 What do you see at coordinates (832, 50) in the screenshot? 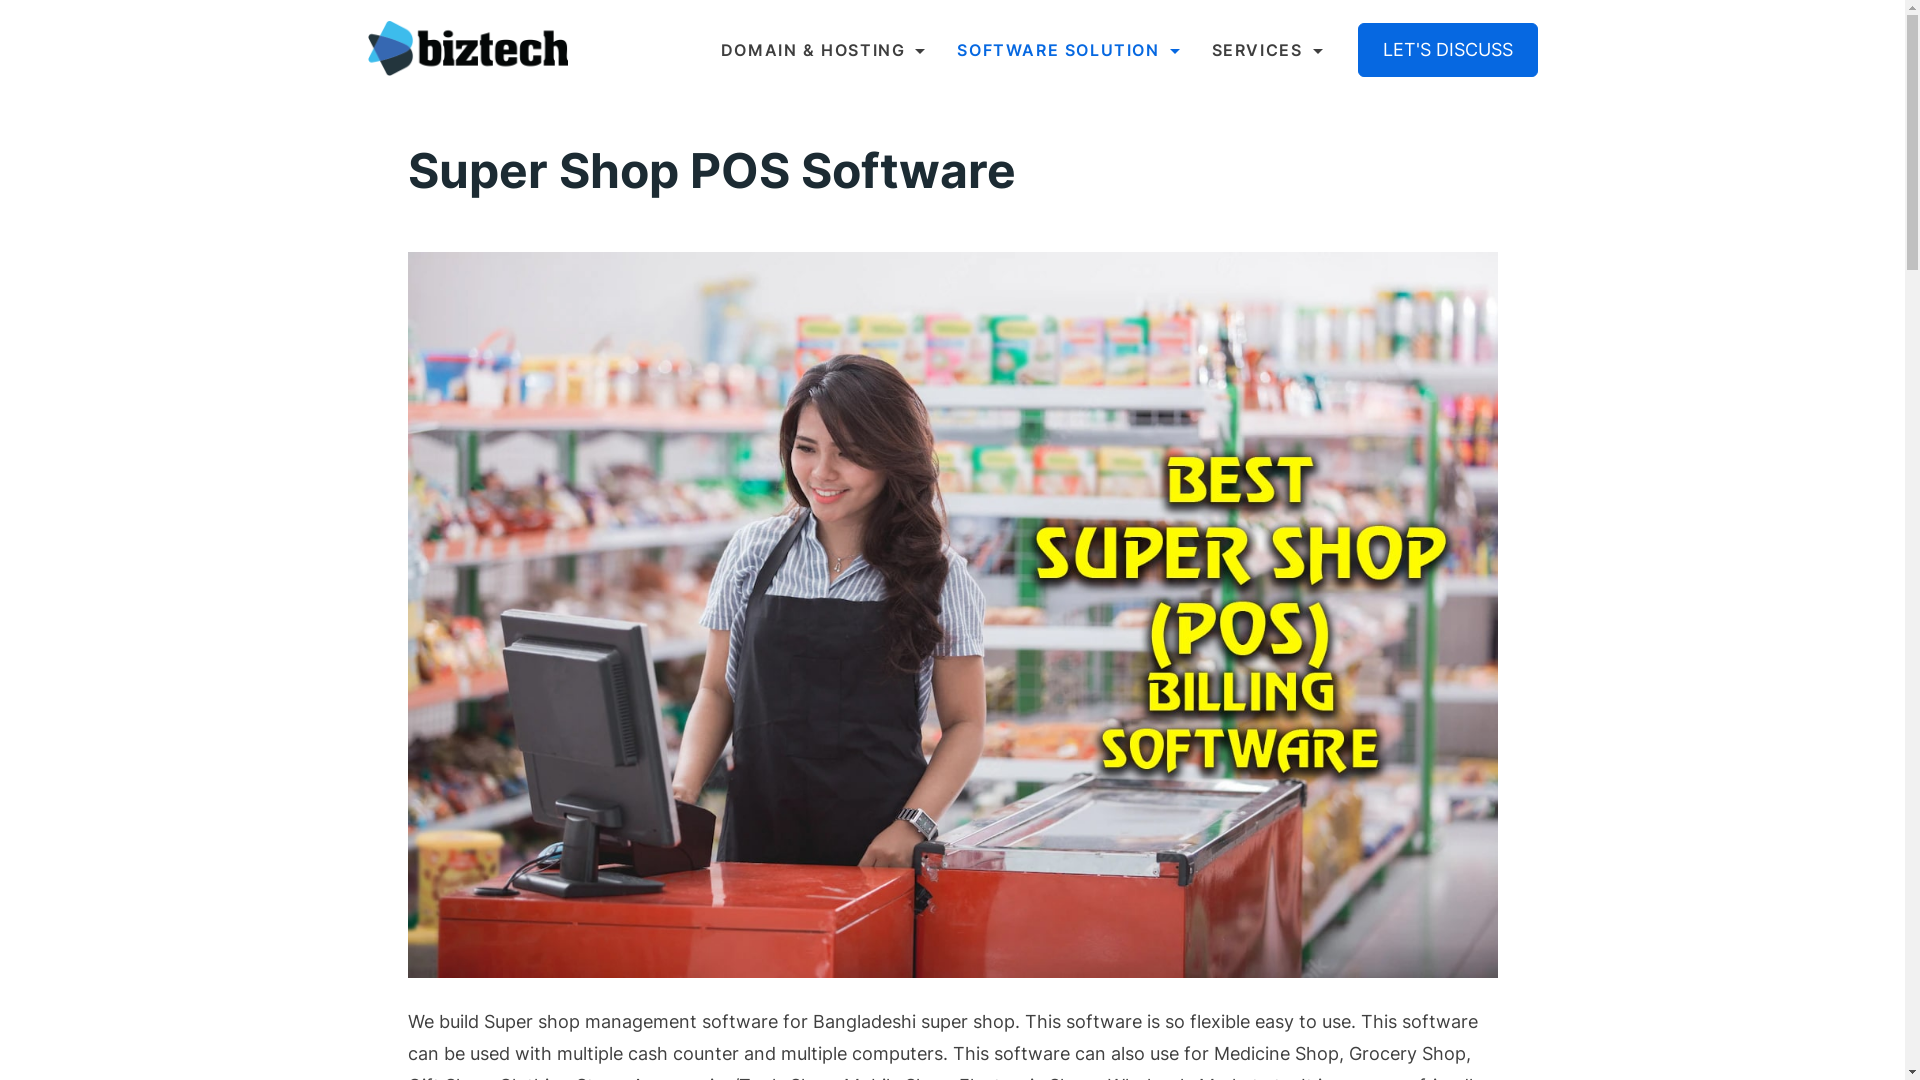
I see `DOMAIN & HOSTING` at bounding box center [832, 50].